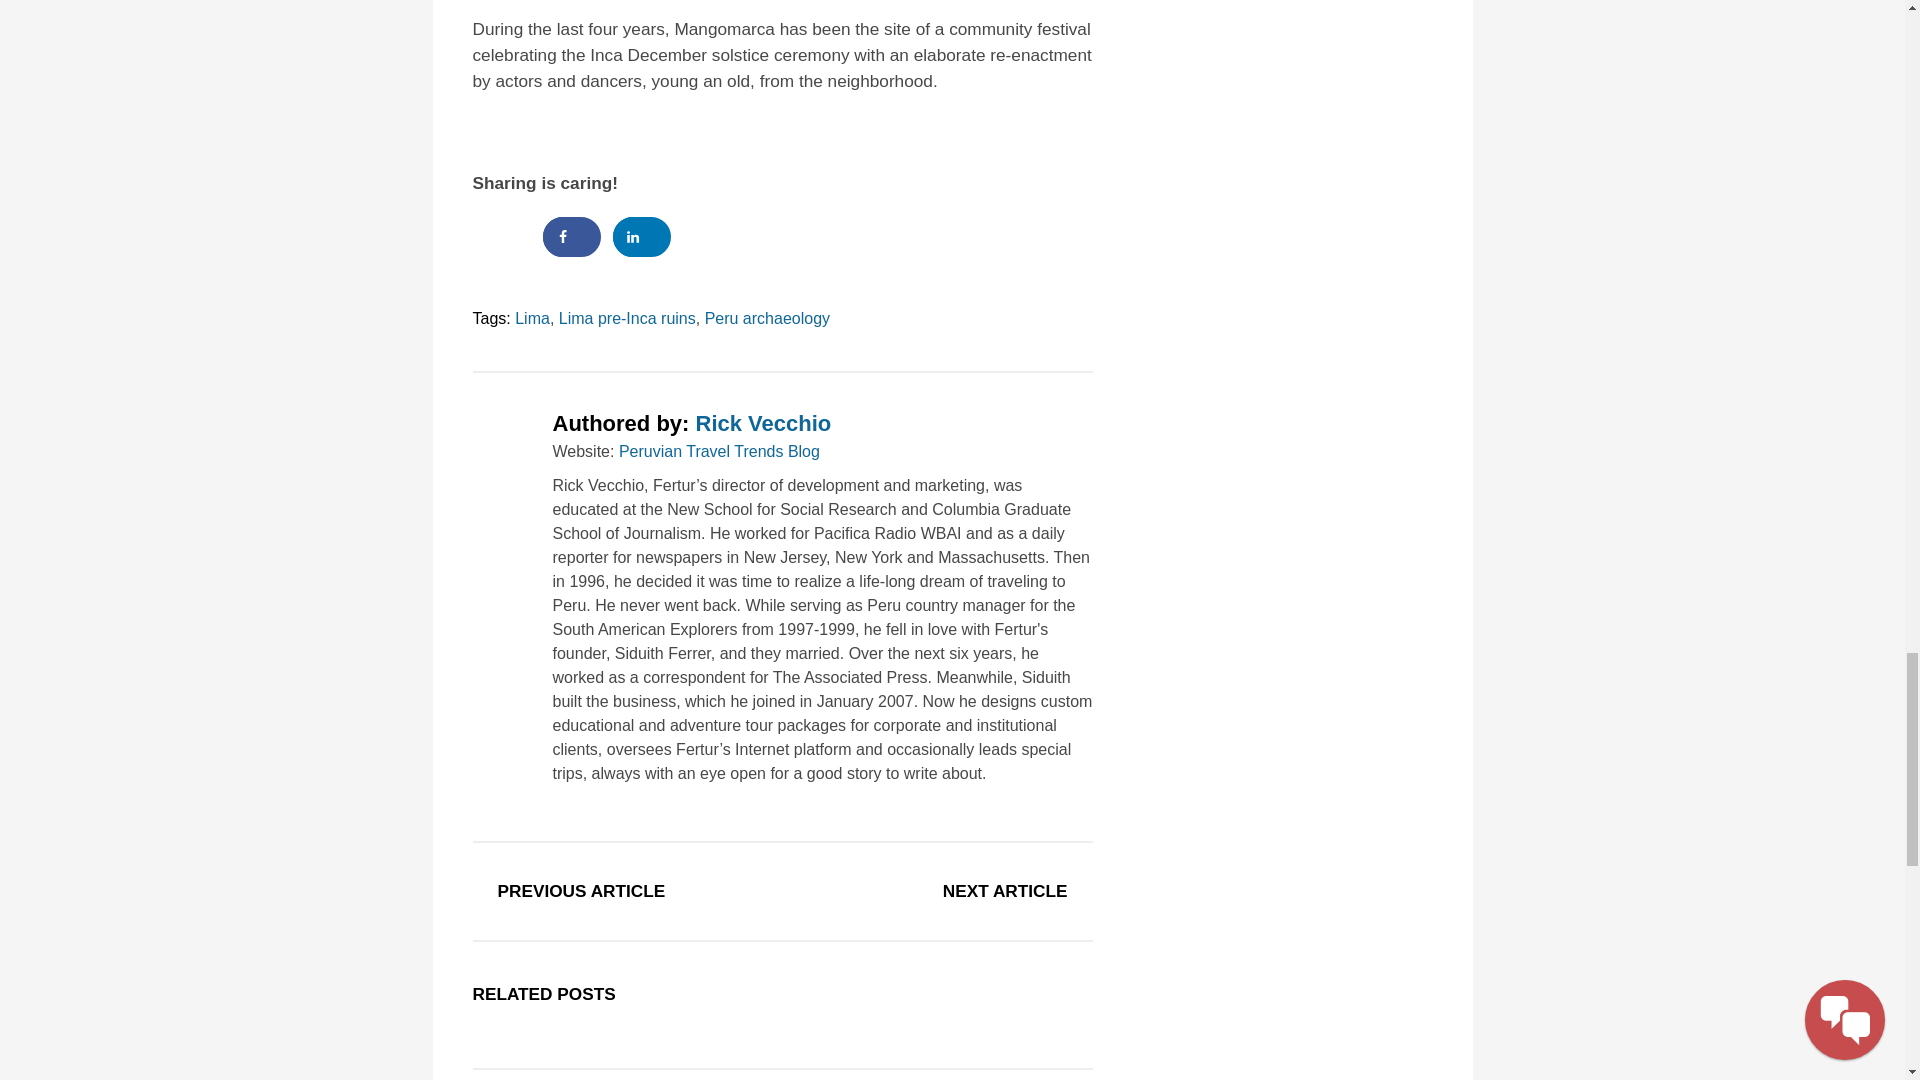 The image size is (1920, 1080). What do you see at coordinates (582, 890) in the screenshot?
I see `PREVIOUS ARTICLE` at bounding box center [582, 890].